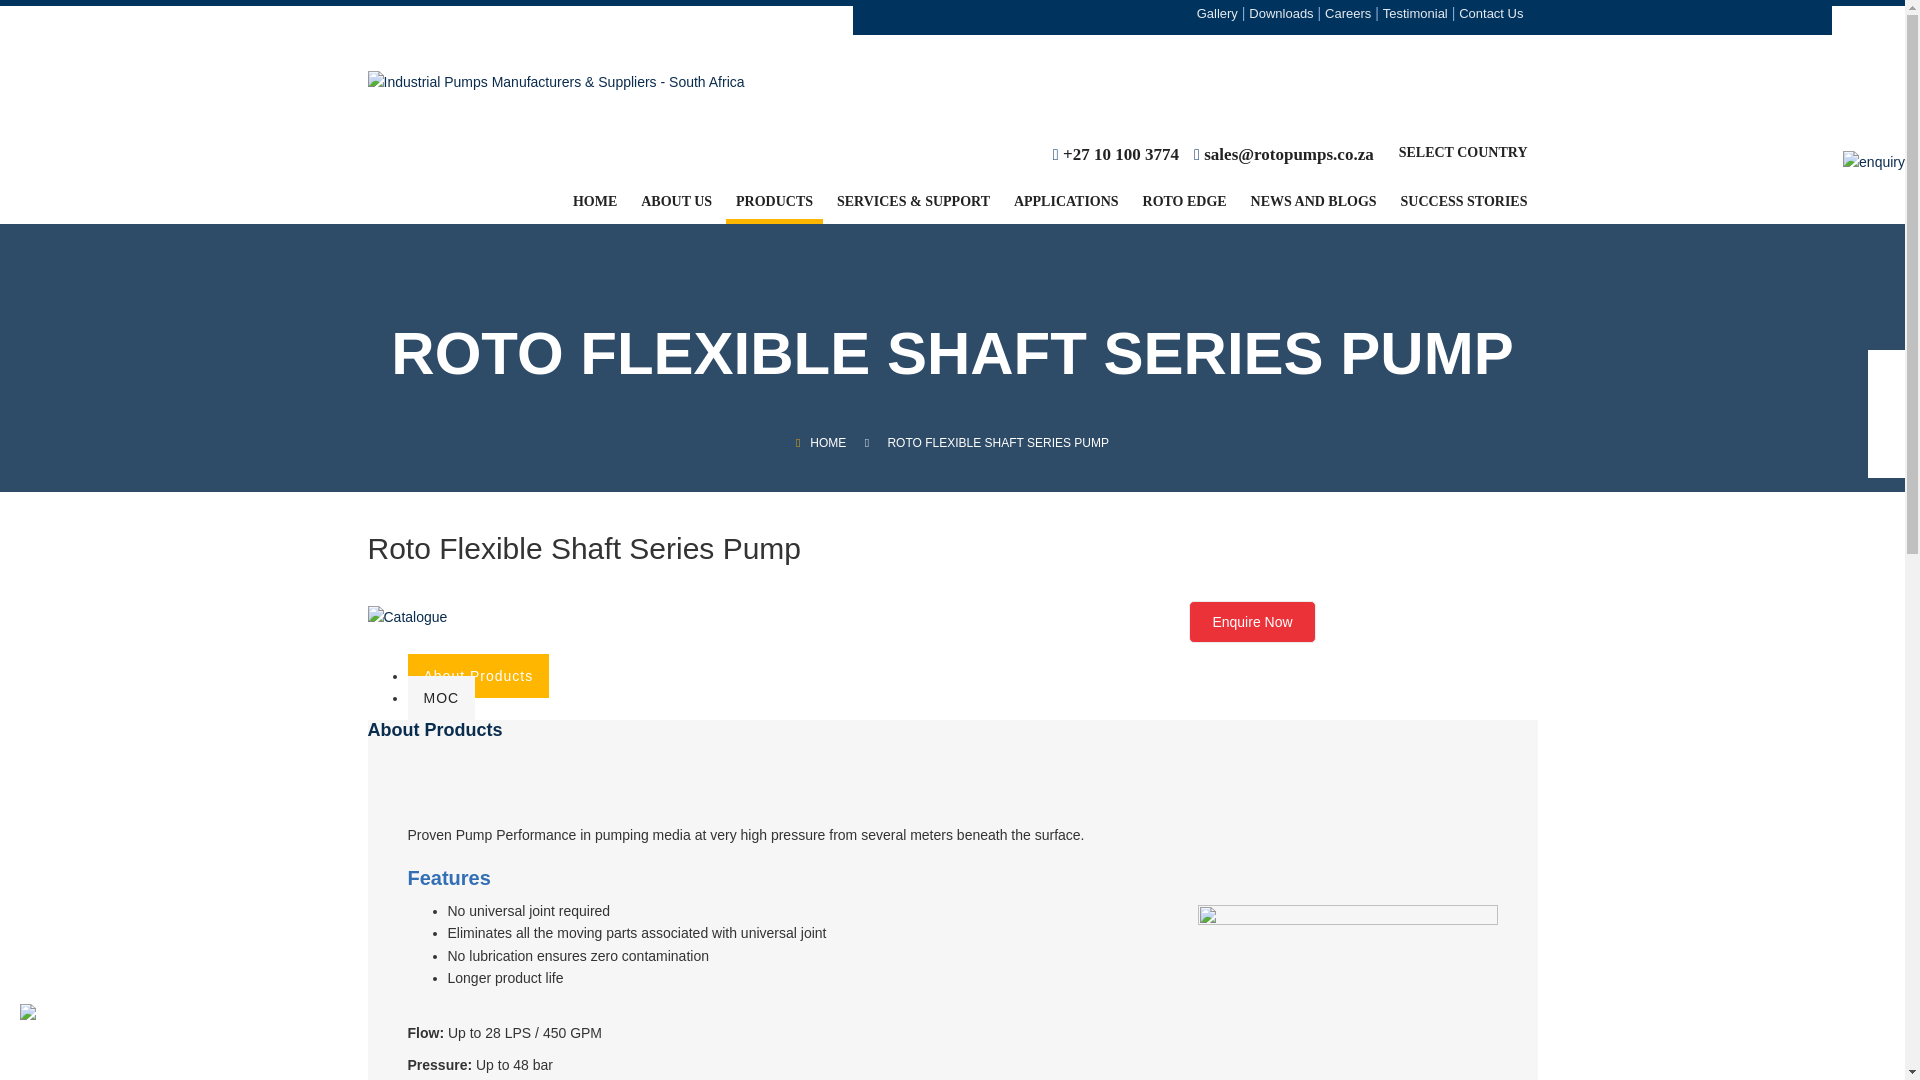 Image resolution: width=1920 pixels, height=1080 pixels. What do you see at coordinates (1217, 12) in the screenshot?
I see `Gallery` at bounding box center [1217, 12].